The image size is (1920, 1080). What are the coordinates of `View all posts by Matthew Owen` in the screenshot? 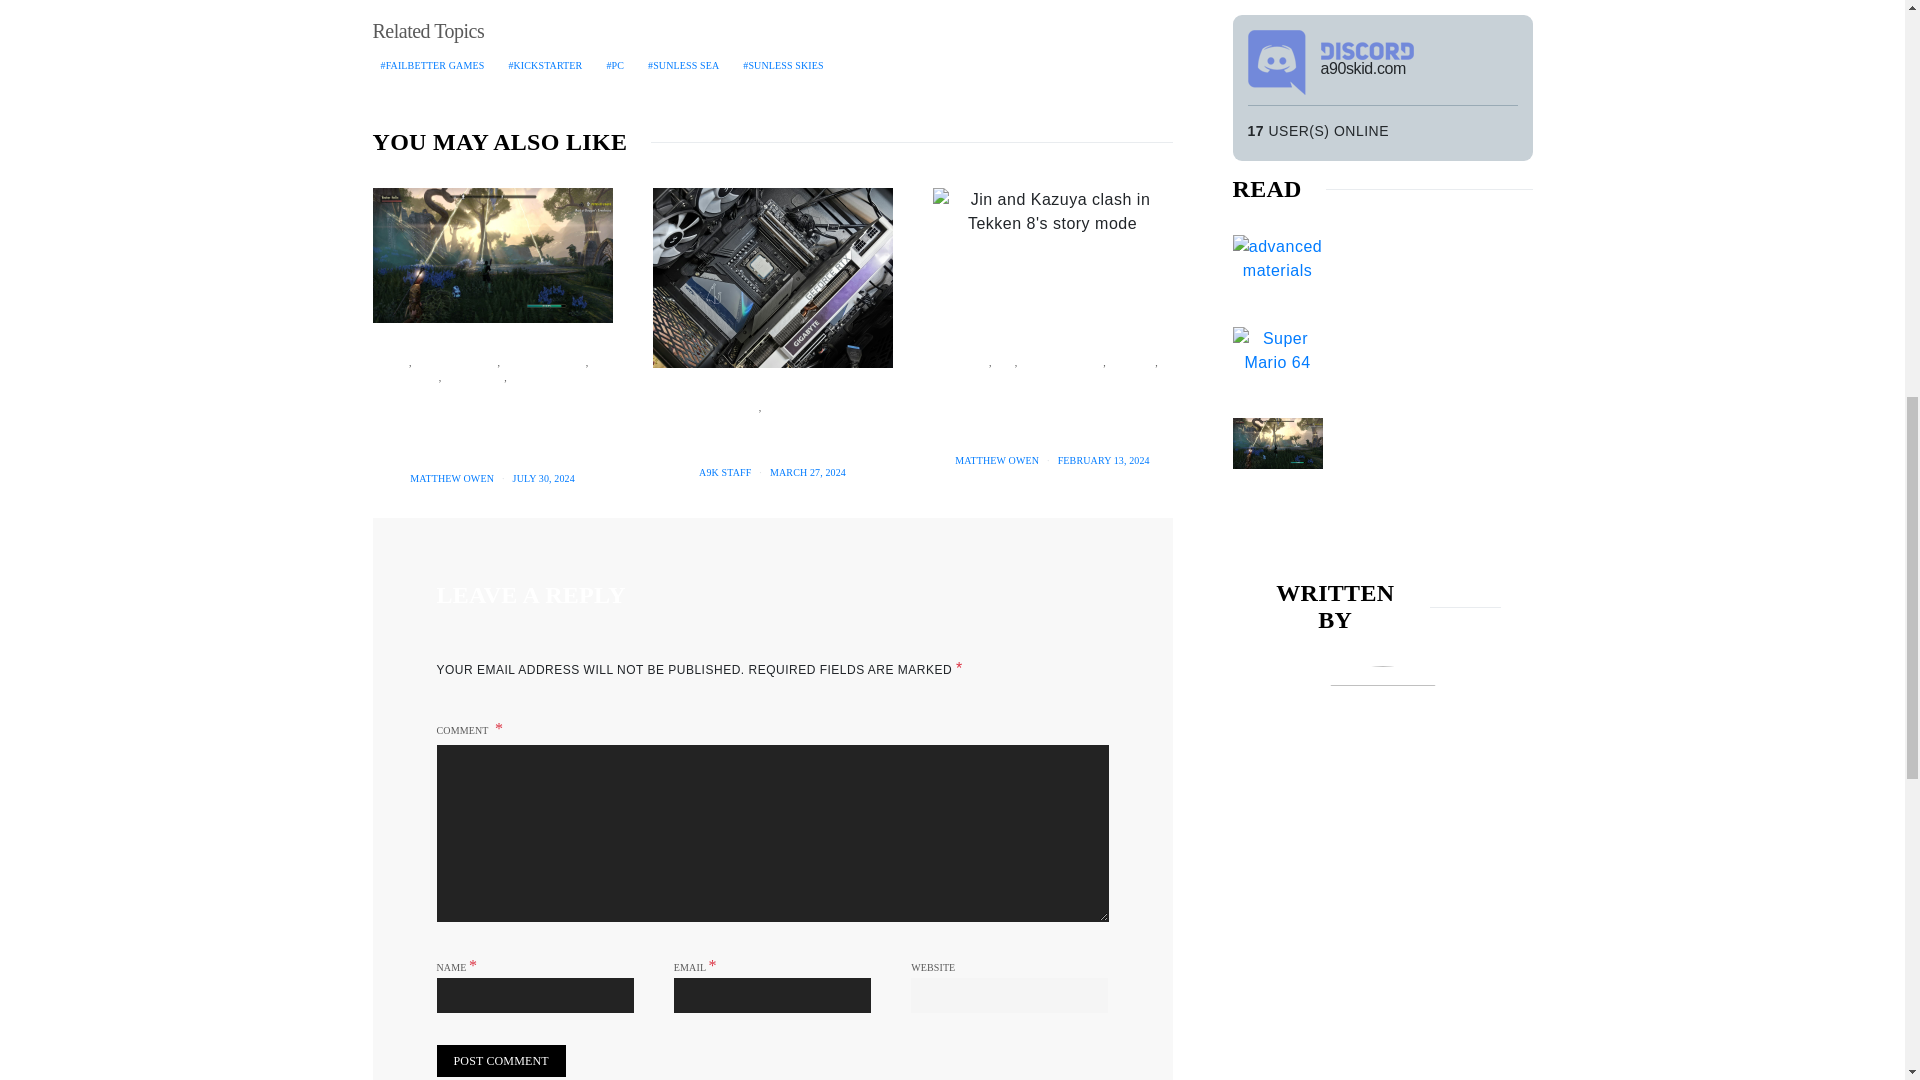 It's located at (996, 460).